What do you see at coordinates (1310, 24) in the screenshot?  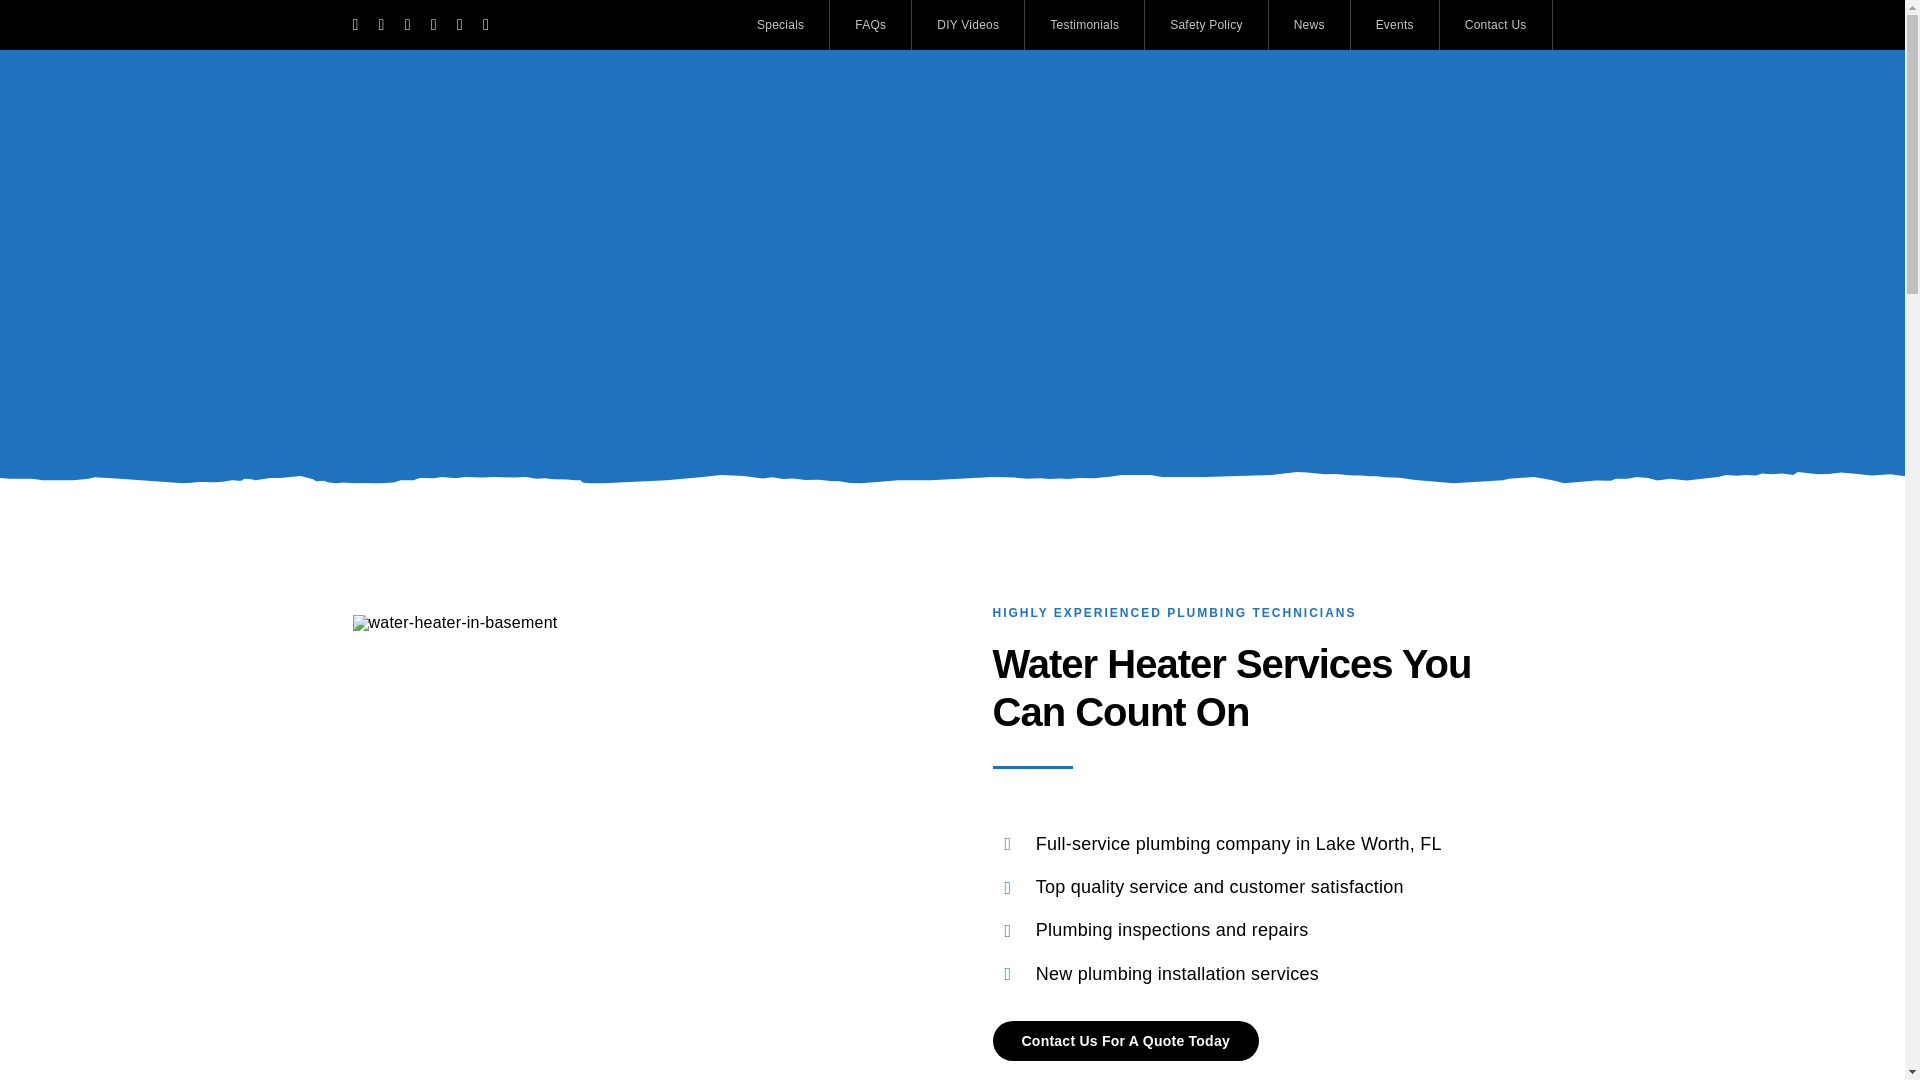 I see `News` at bounding box center [1310, 24].